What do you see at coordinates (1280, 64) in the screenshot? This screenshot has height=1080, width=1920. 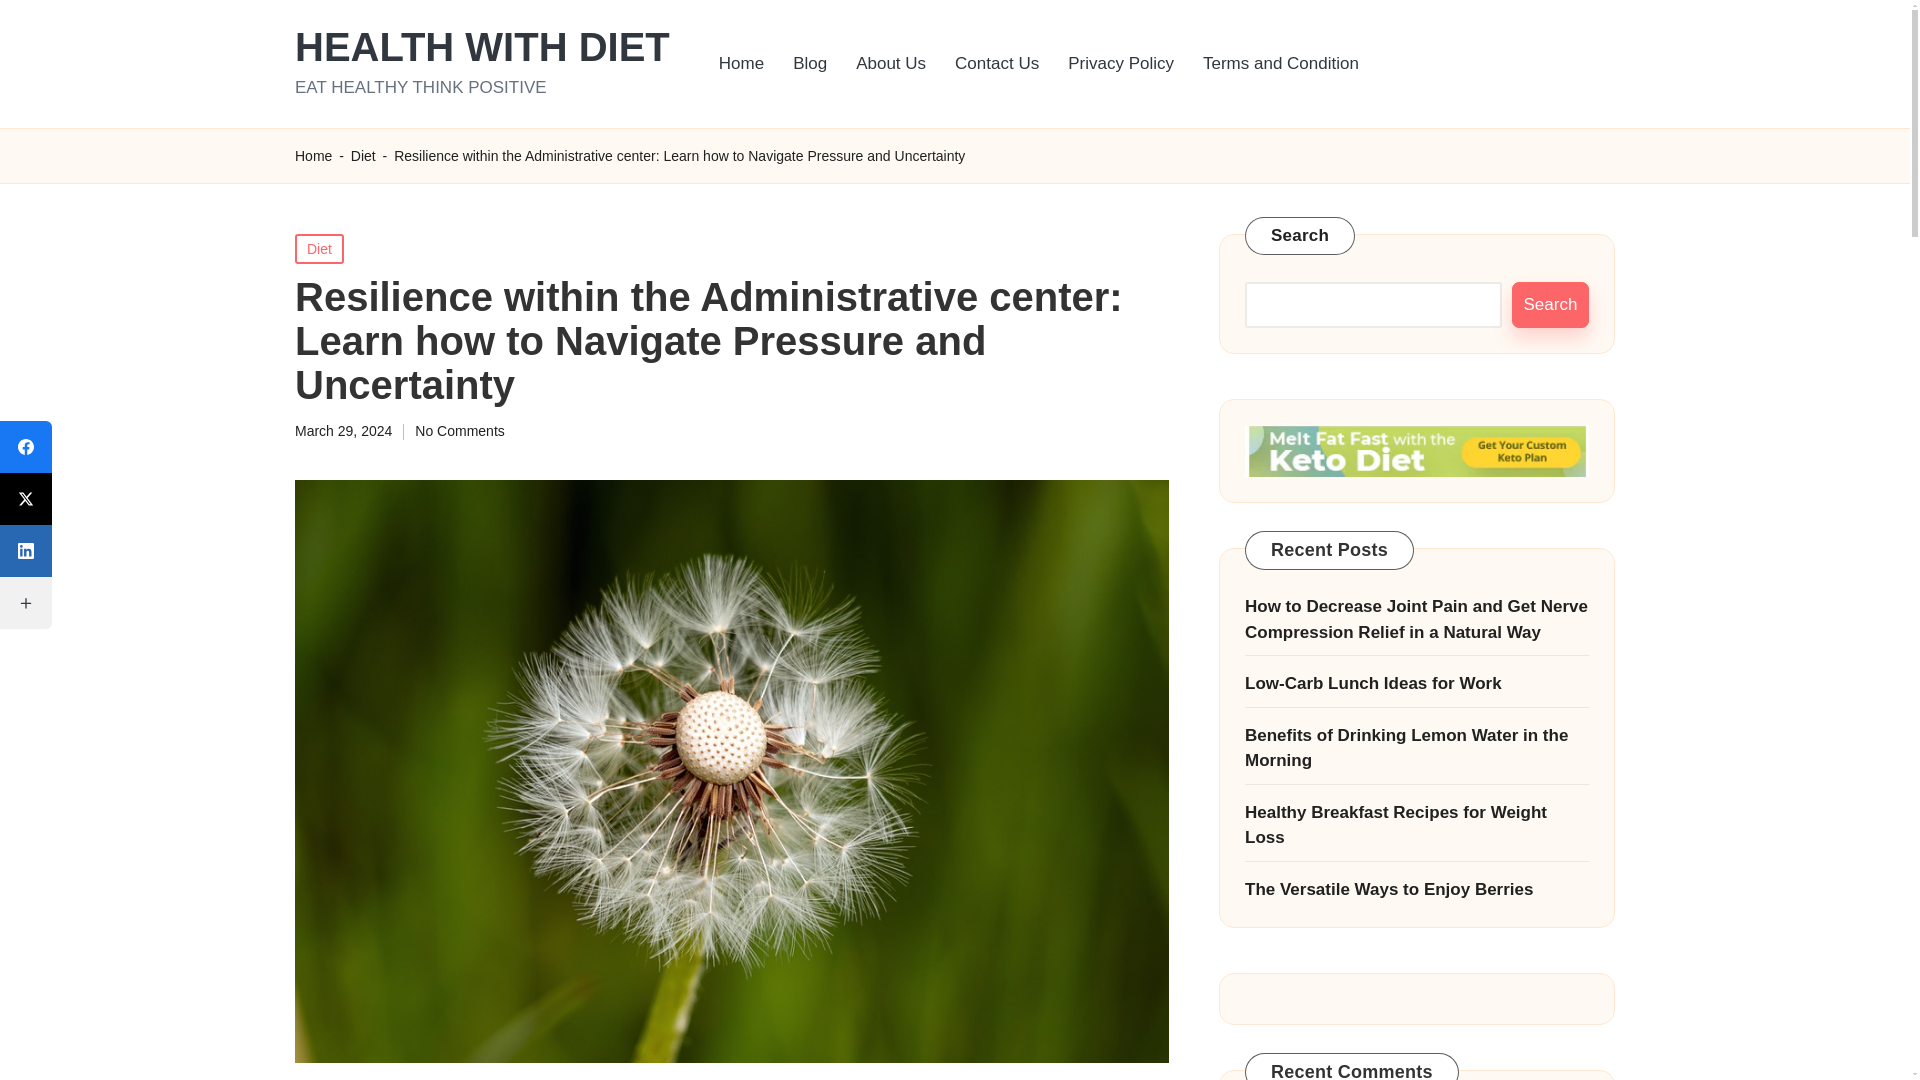 I see `Terms and Condition` at bounding box center [1280, 64].